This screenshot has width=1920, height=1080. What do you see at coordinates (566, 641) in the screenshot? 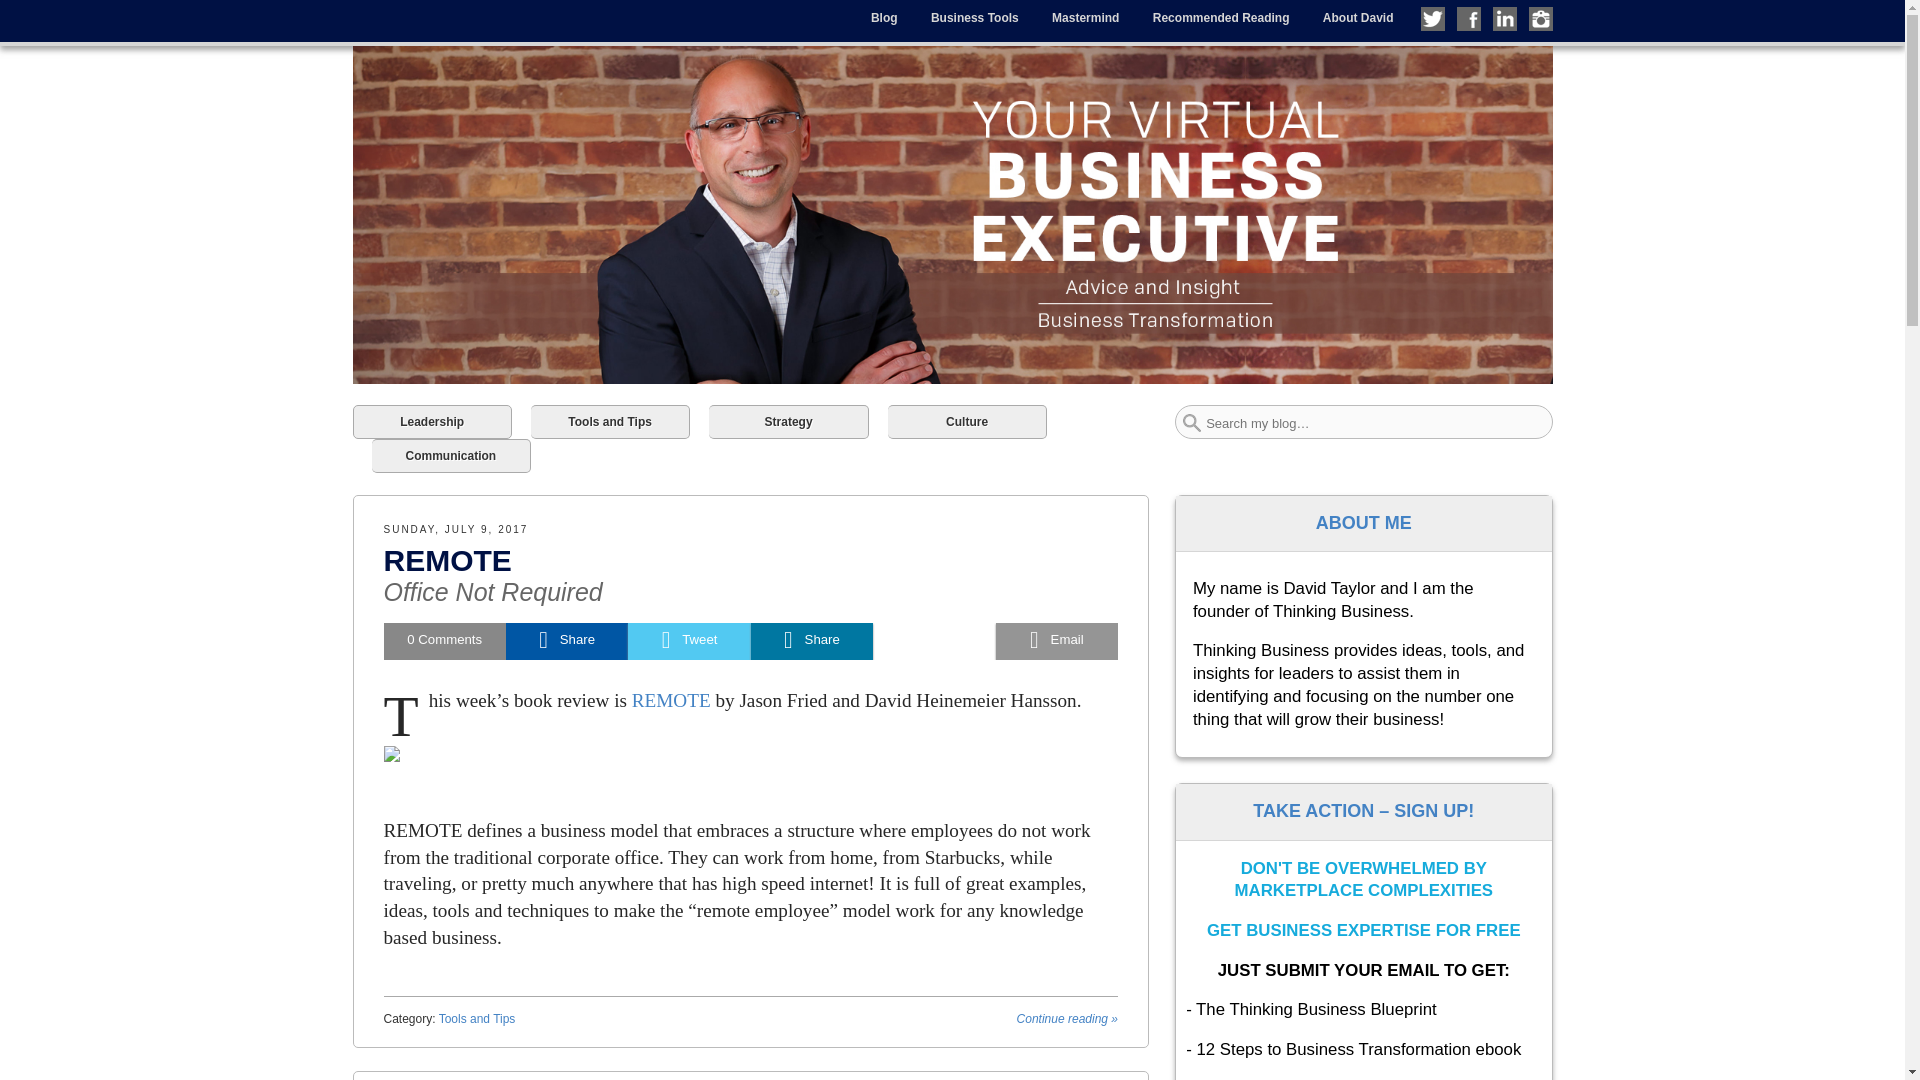
I see `Share on Facebook` at bounding box center [566, 641].